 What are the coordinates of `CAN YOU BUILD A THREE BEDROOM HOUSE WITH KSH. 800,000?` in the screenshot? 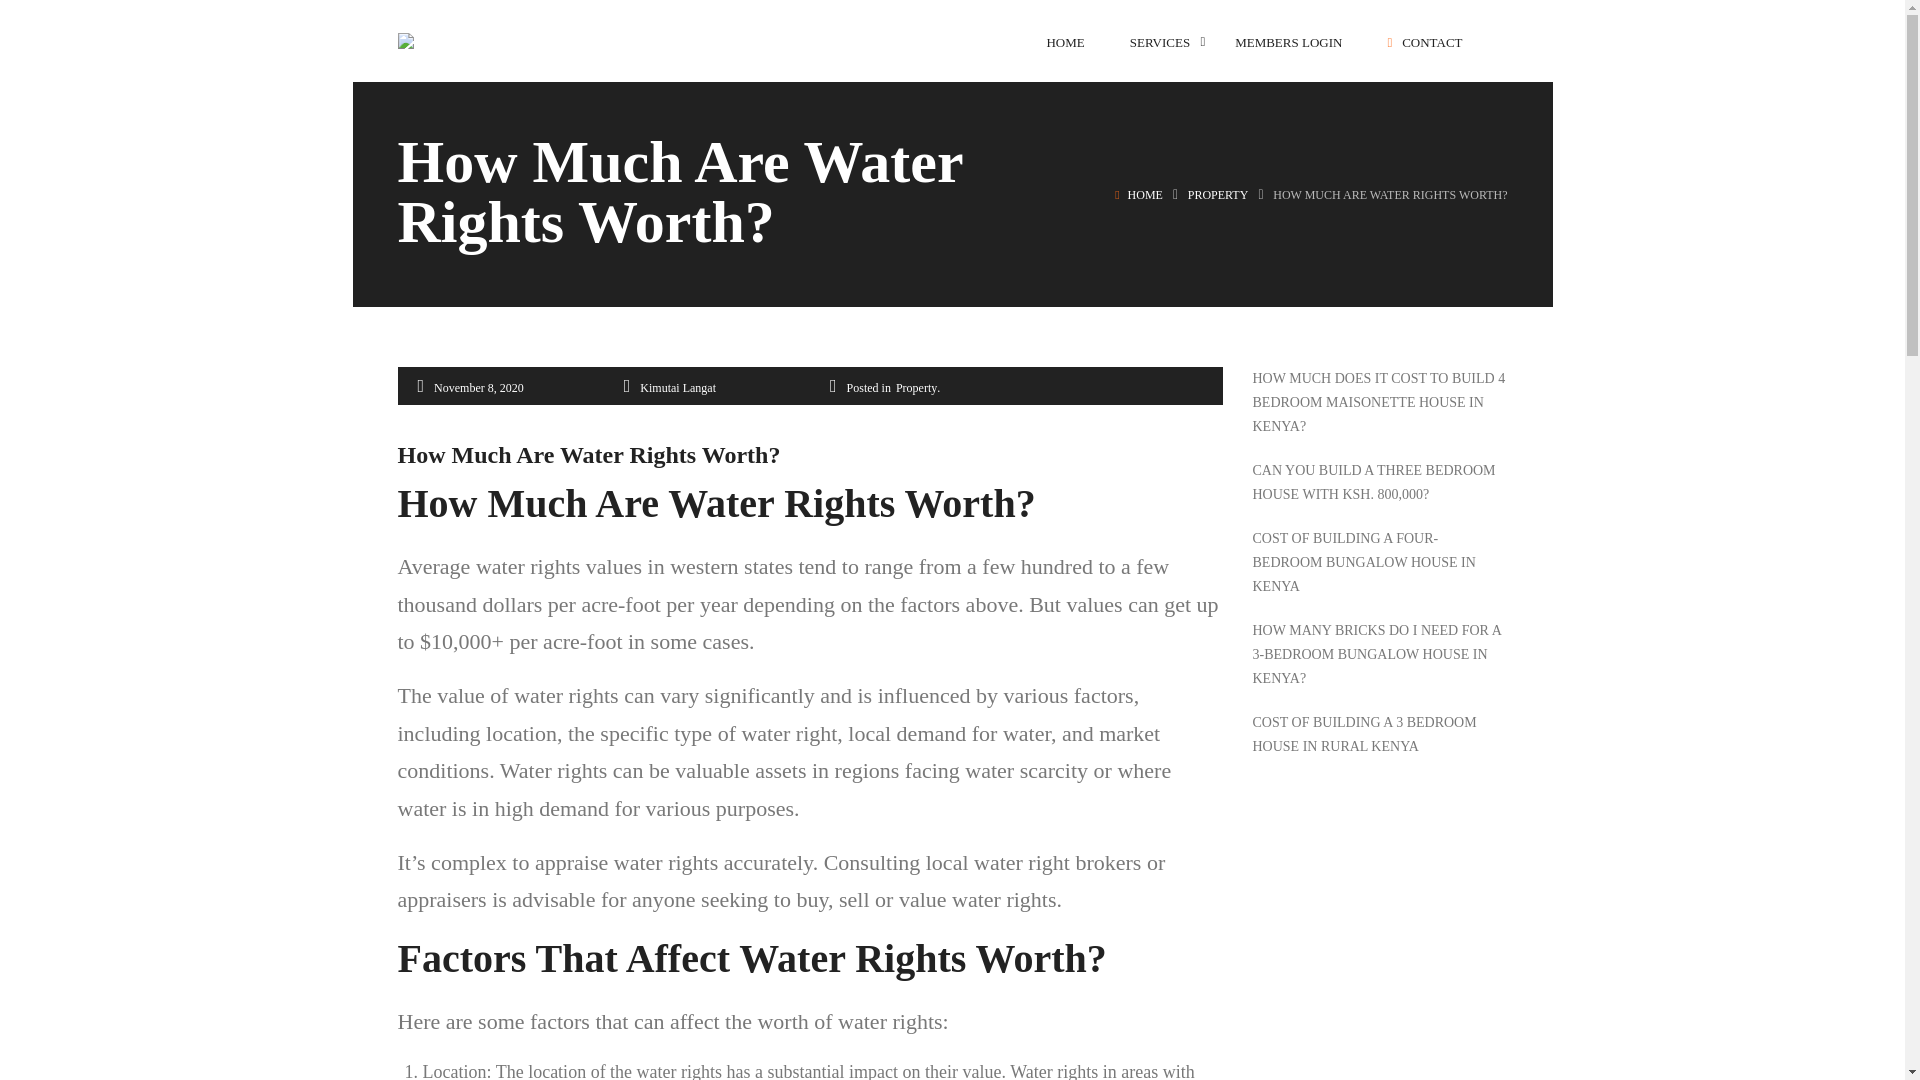 It's located at (1379, 483).